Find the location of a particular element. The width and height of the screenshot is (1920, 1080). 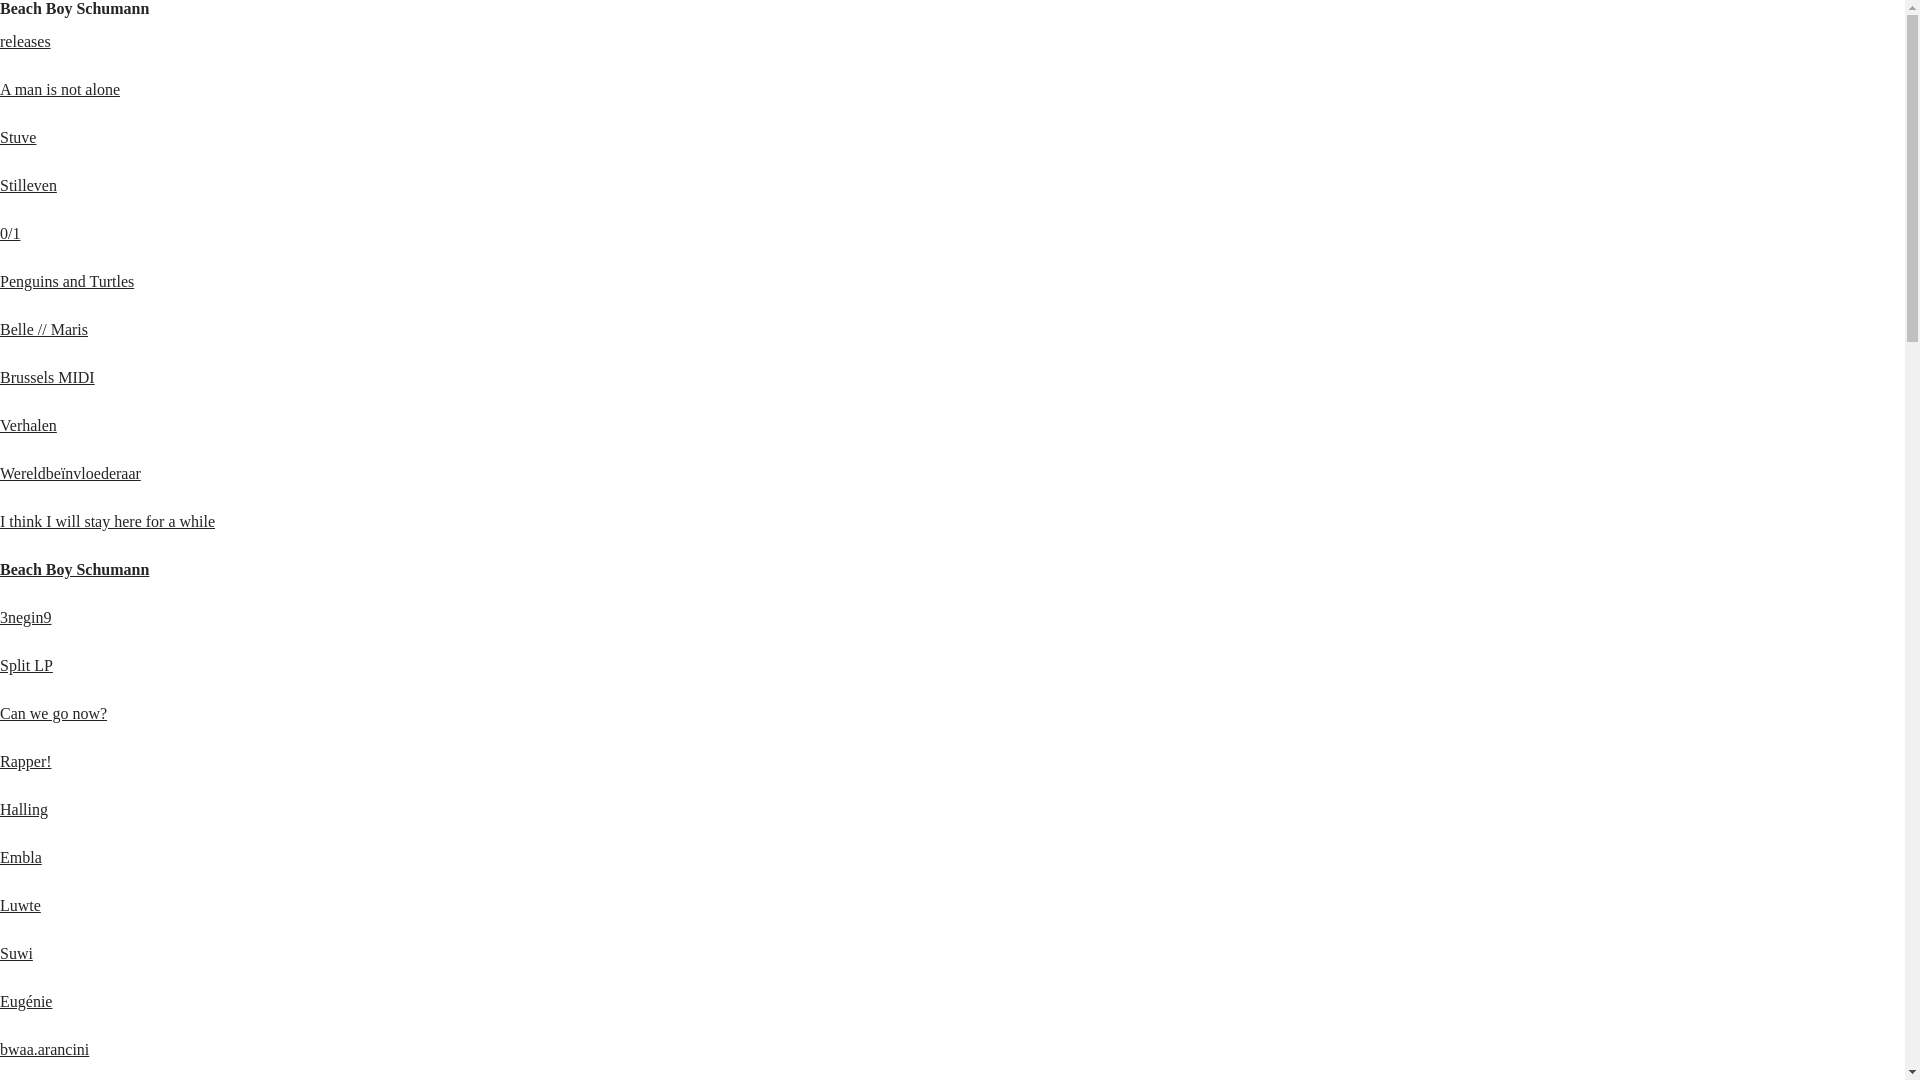

0/1 is located at coordinates (10, 234).